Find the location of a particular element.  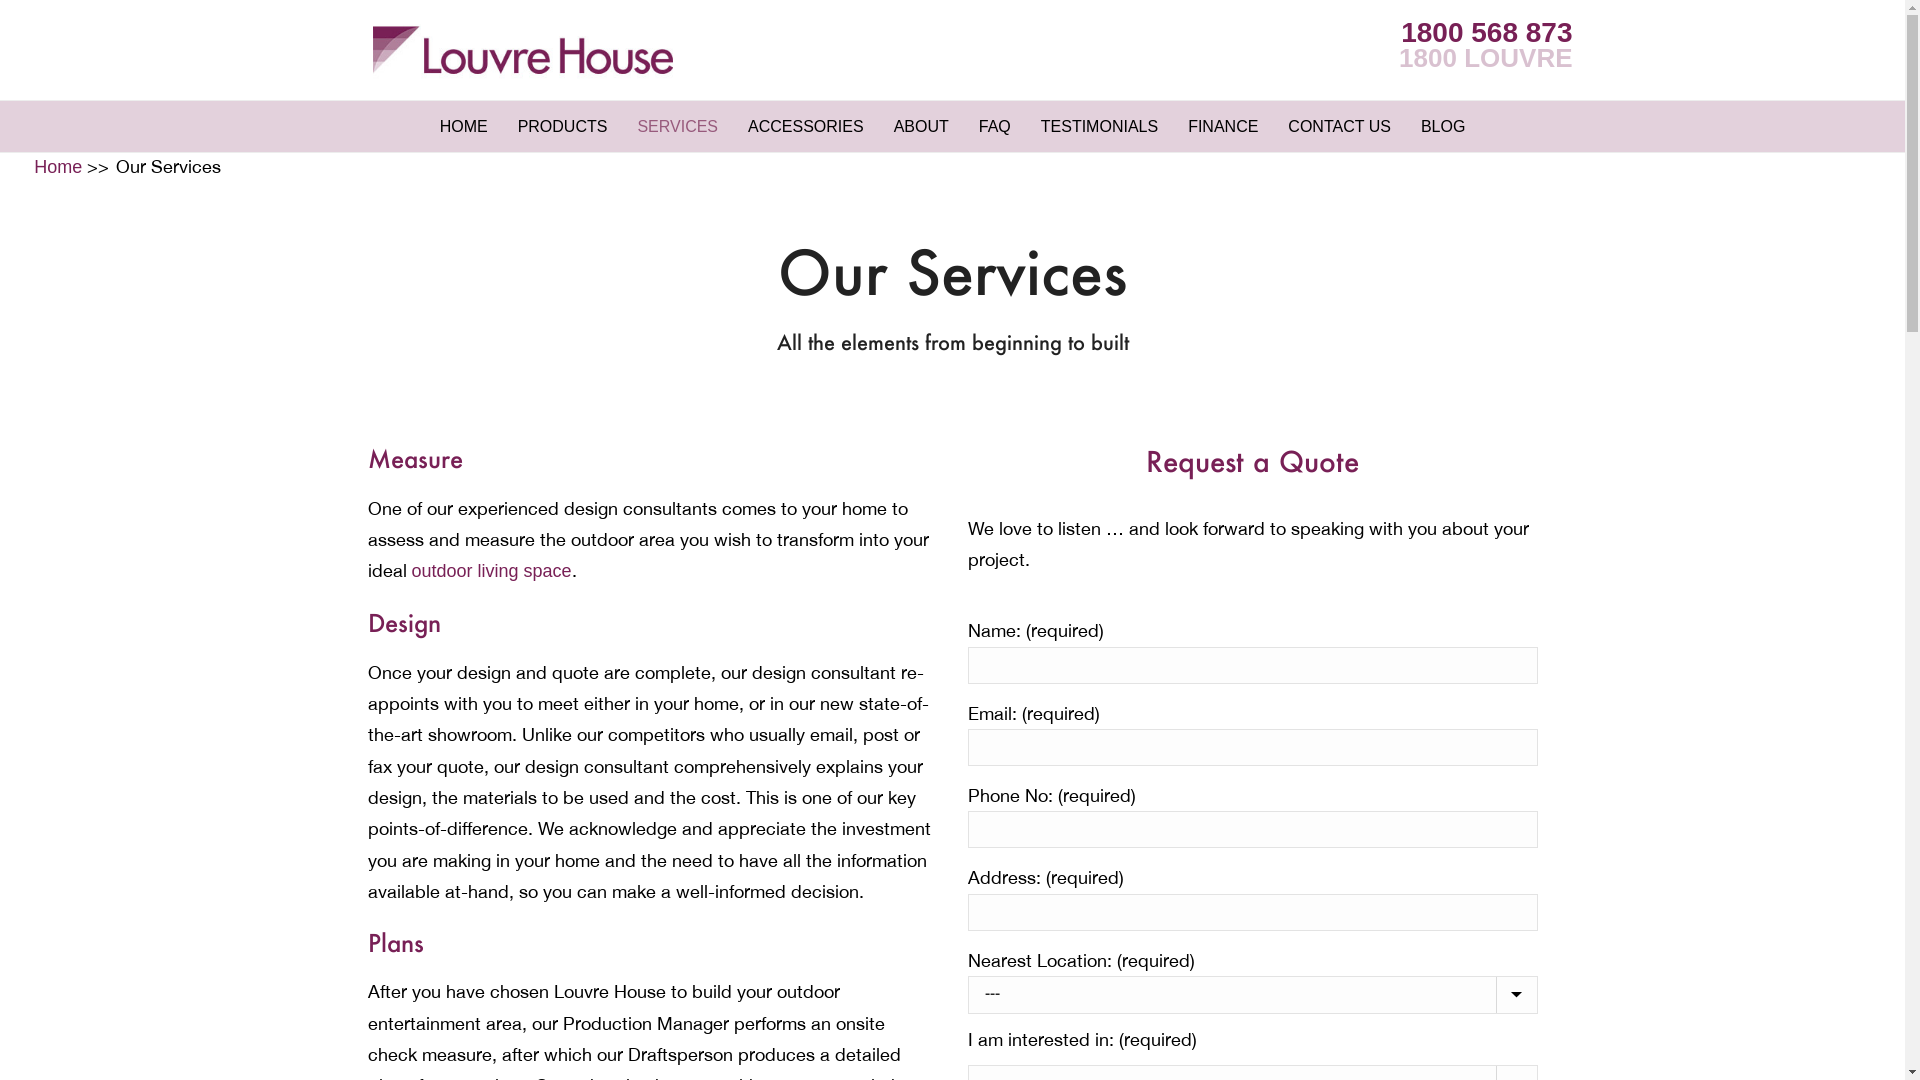

BLOG is located at coordinates (1443, 126).